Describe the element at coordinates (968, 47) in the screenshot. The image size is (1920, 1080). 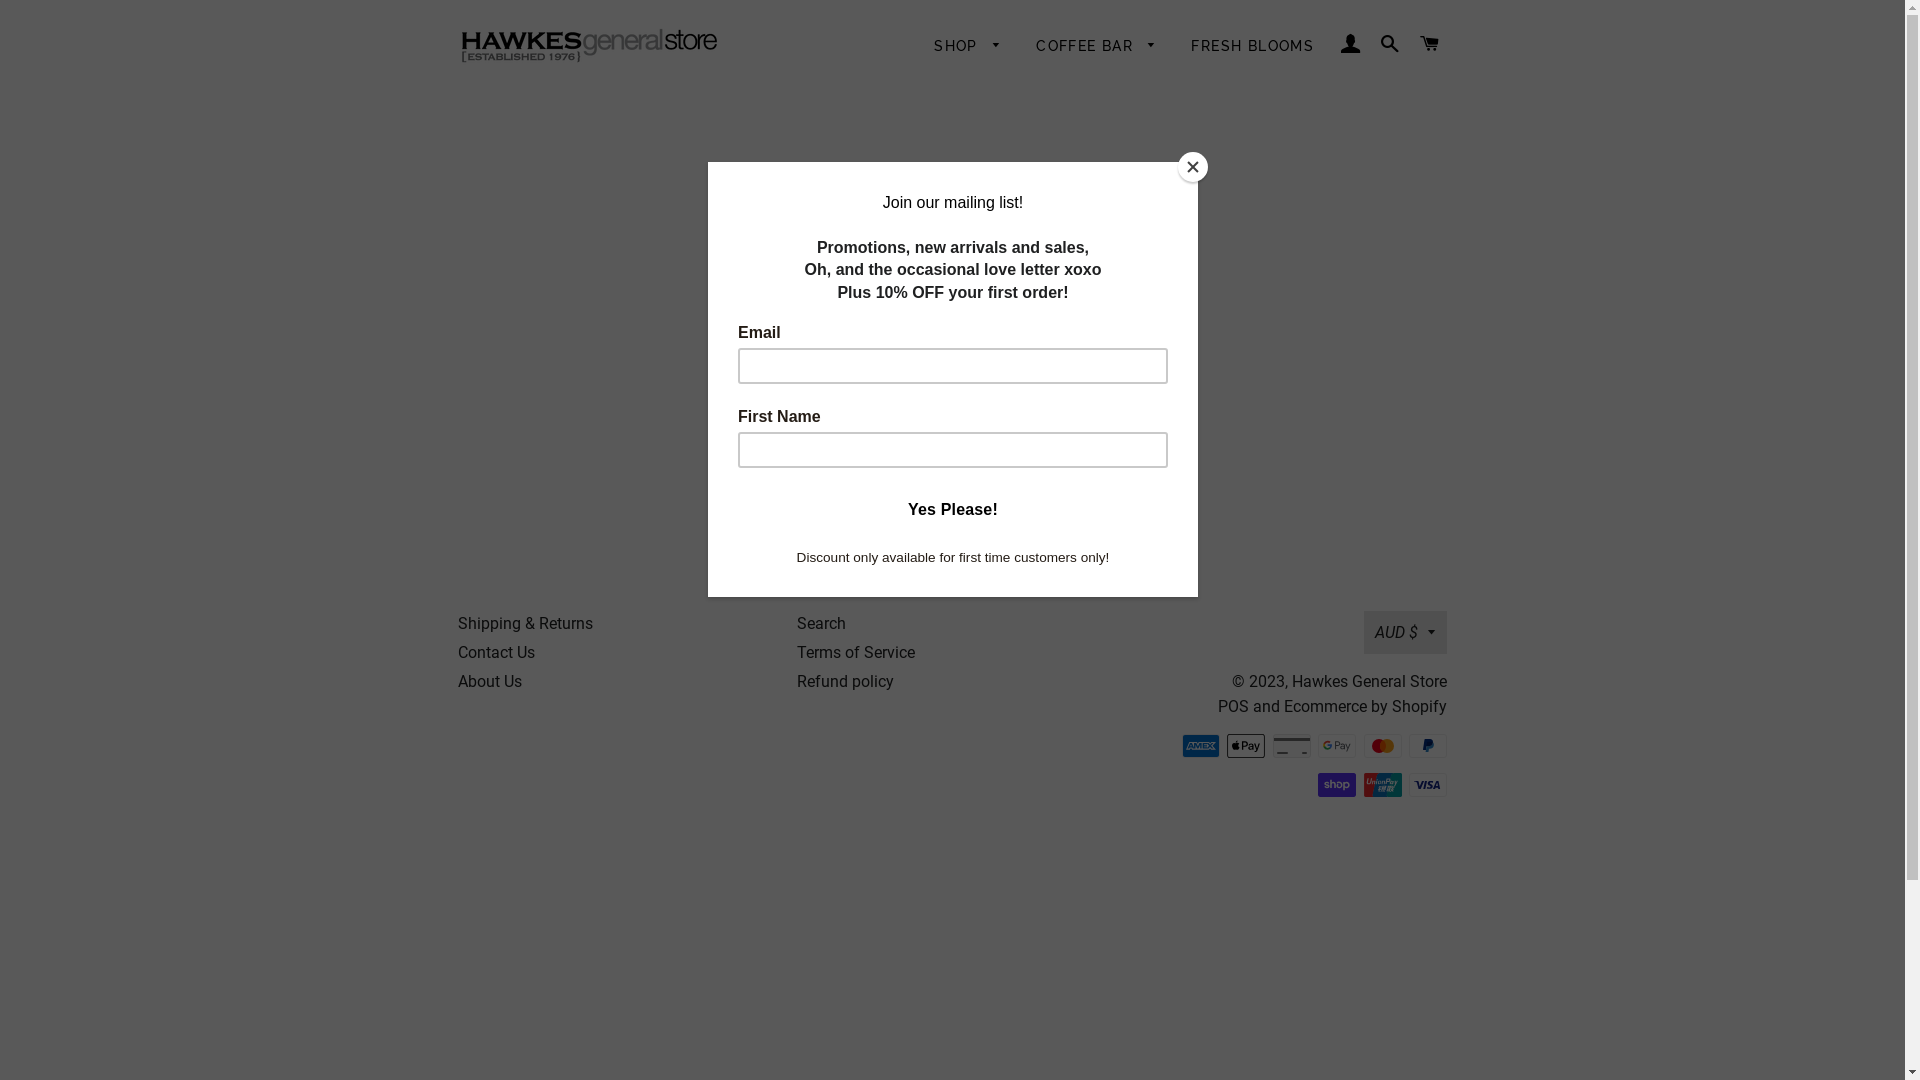
I see `SHOP` at that location.